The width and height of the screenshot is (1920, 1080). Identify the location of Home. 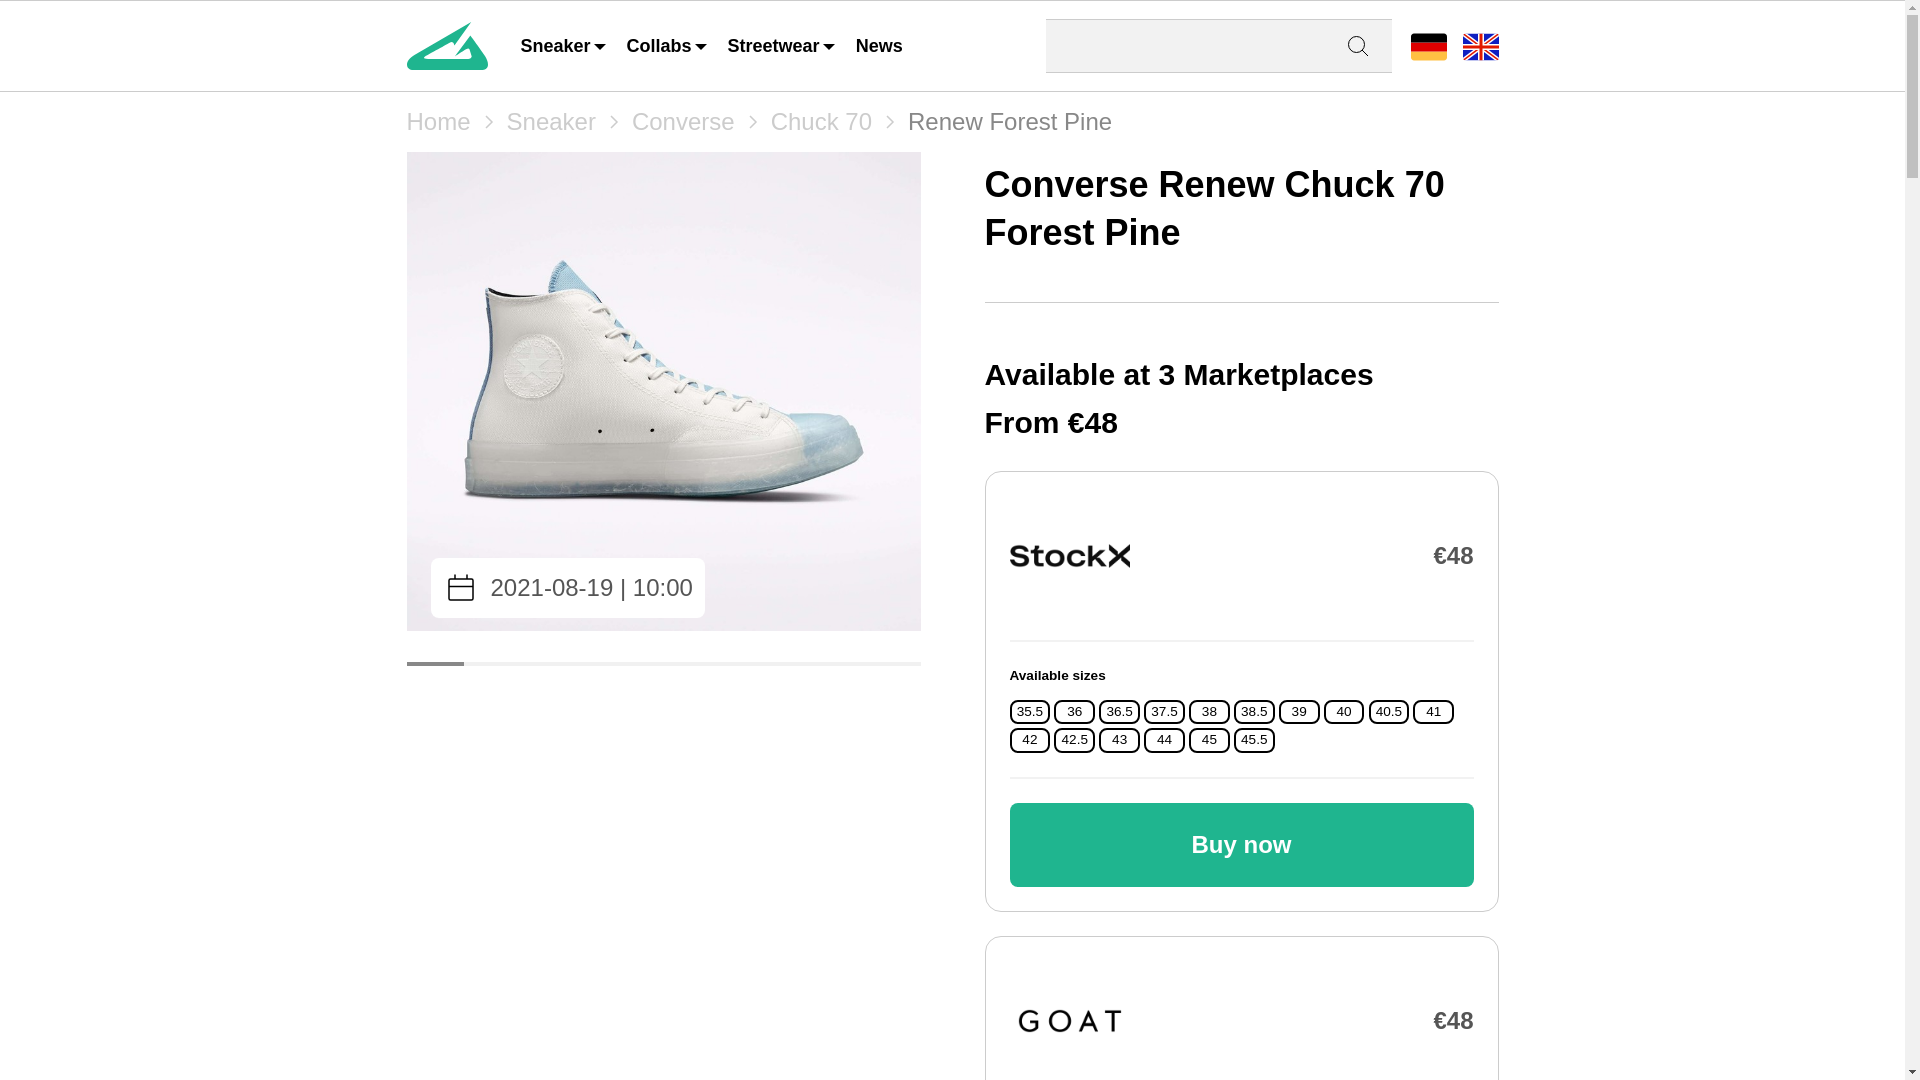
(438, 122).